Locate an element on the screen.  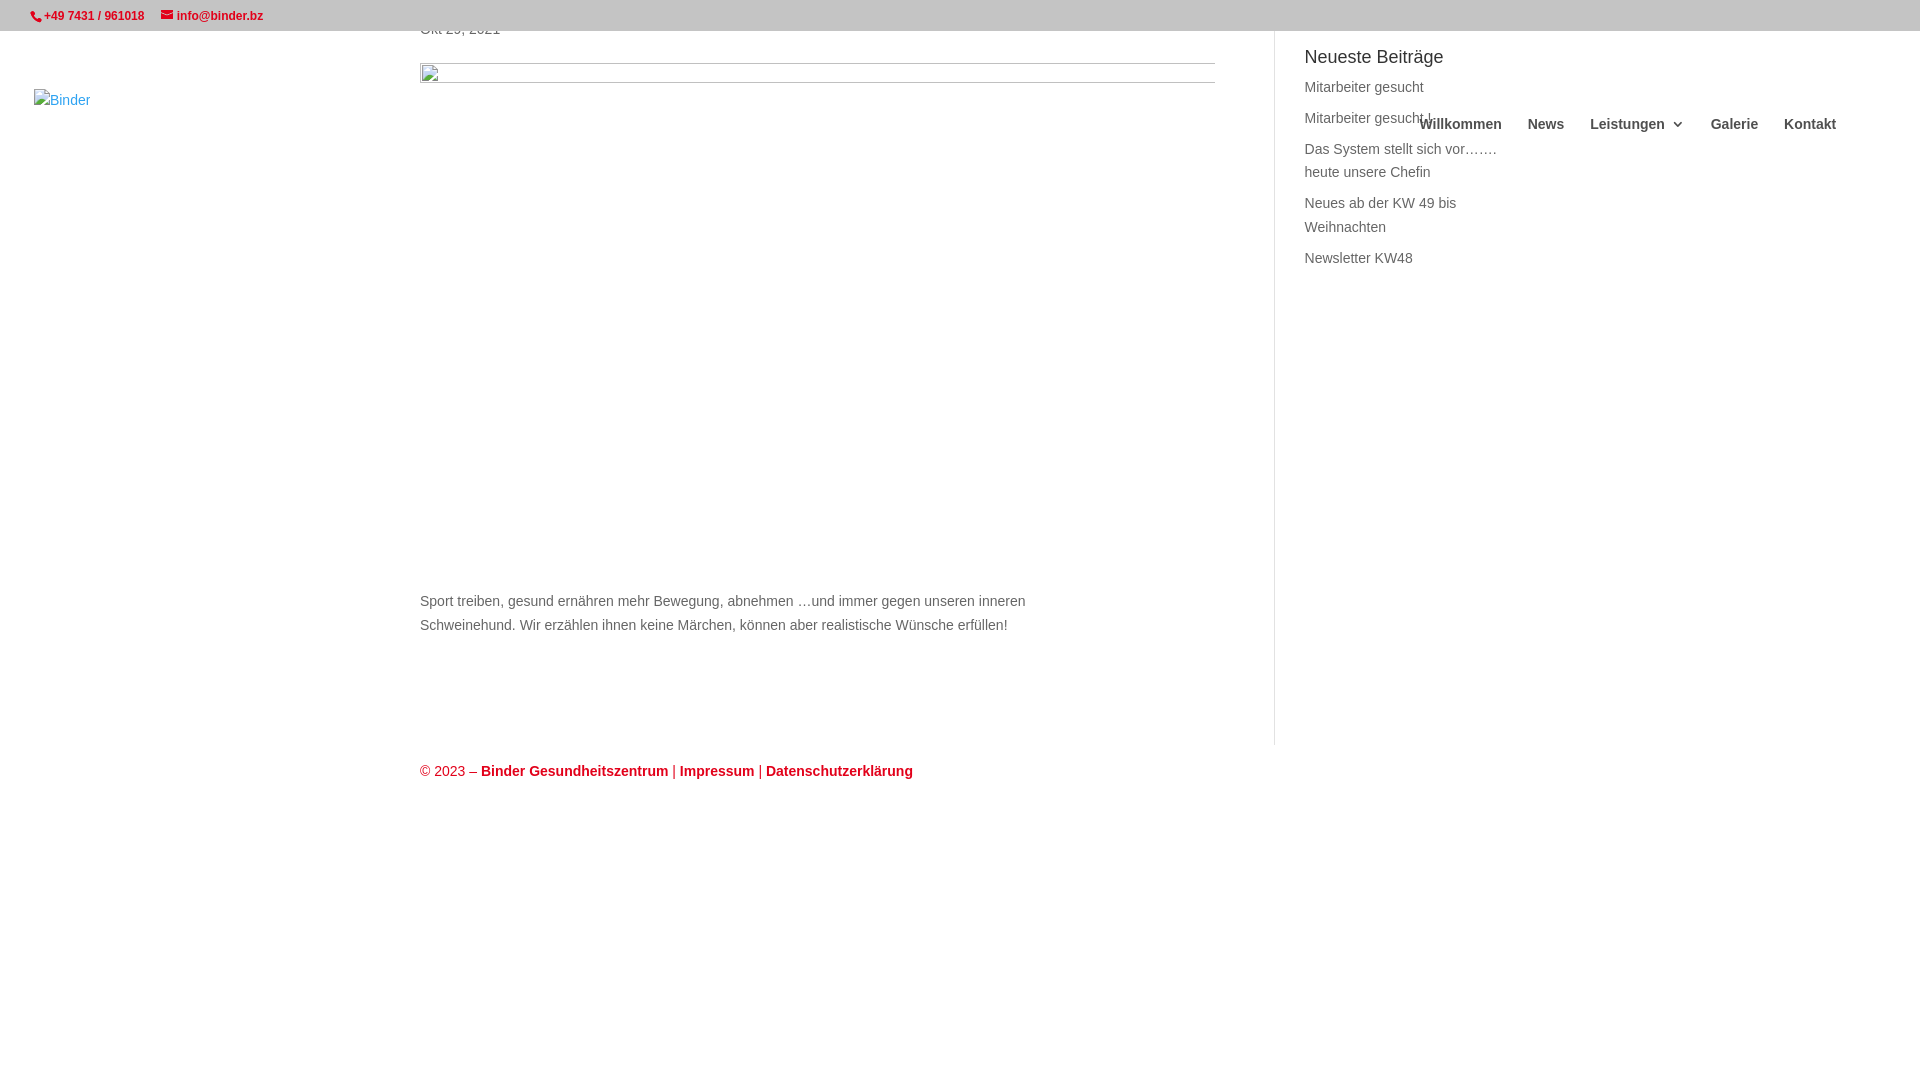
Leistungen is located at coordinates (1638, 140).